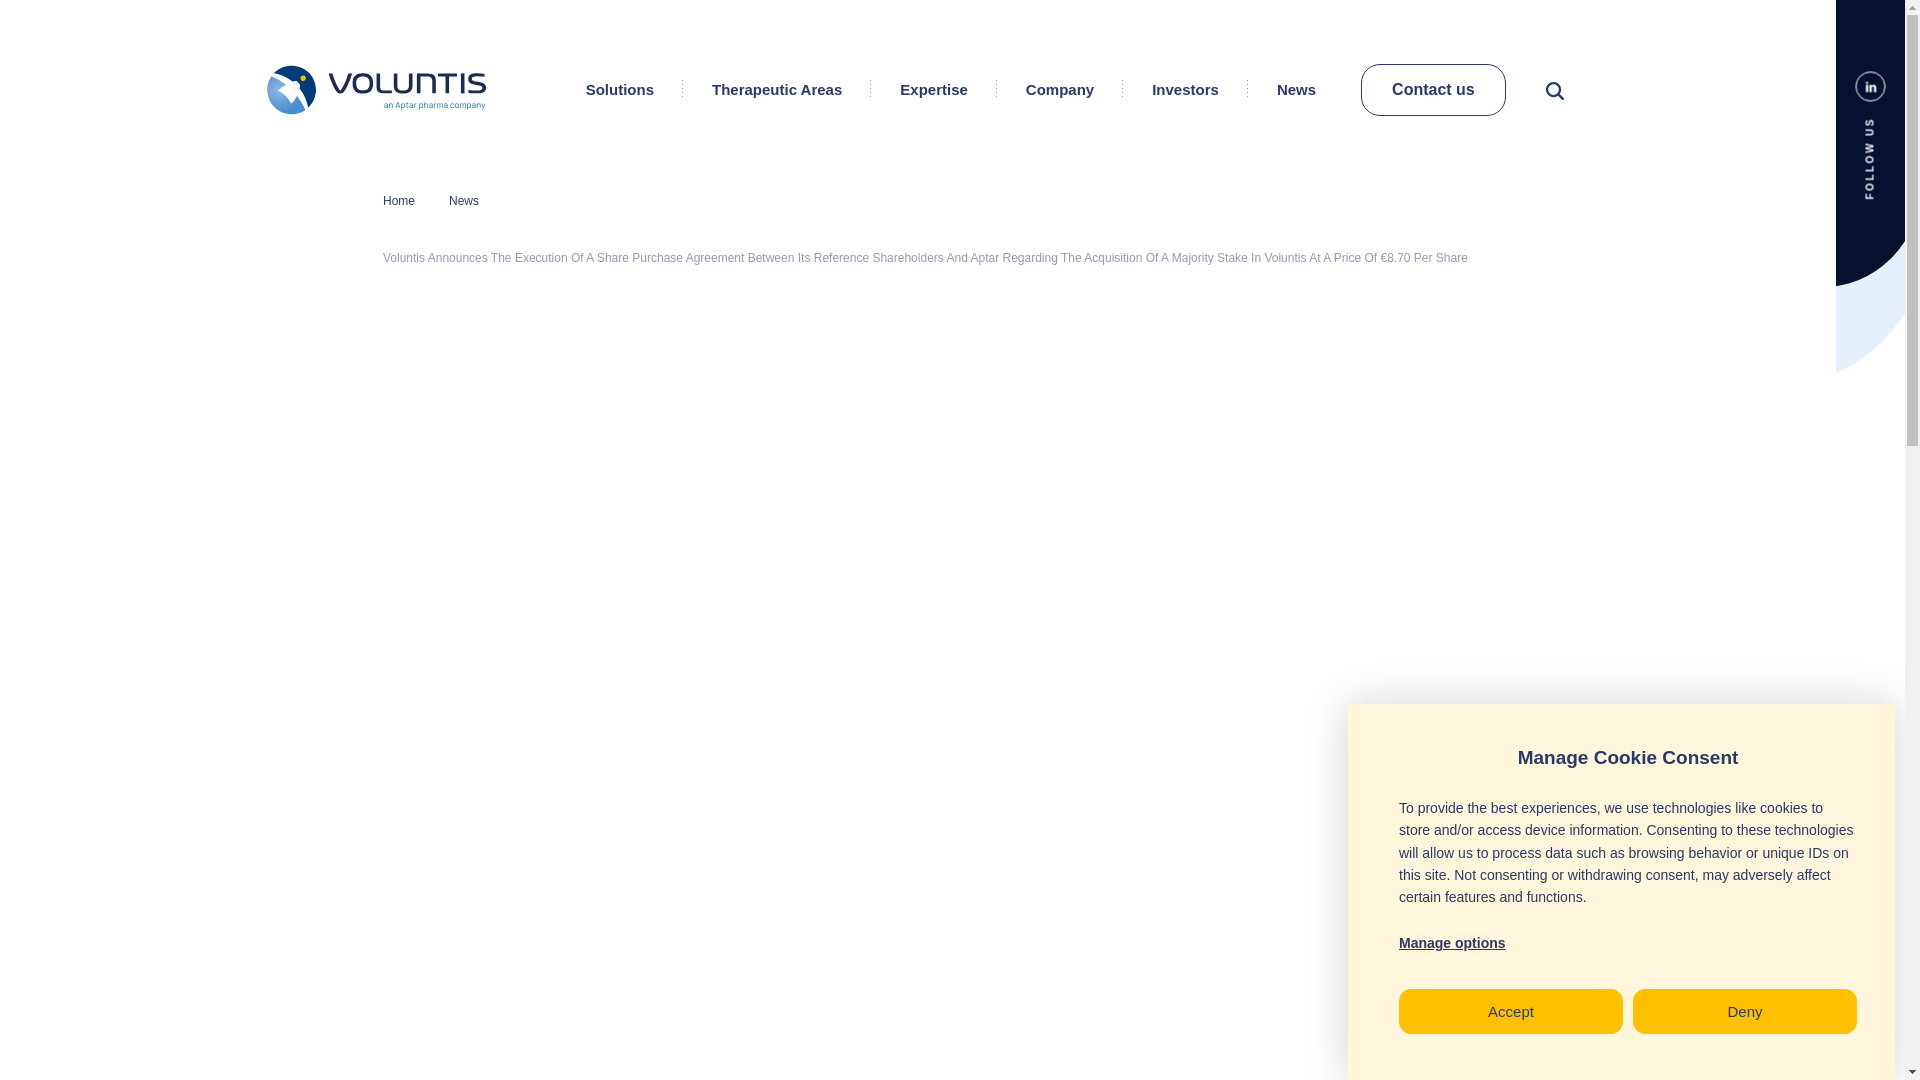 Image resolution: width=1920 pixels, height=1080 pixels. I want to click on Solutions, so click(620, 89).